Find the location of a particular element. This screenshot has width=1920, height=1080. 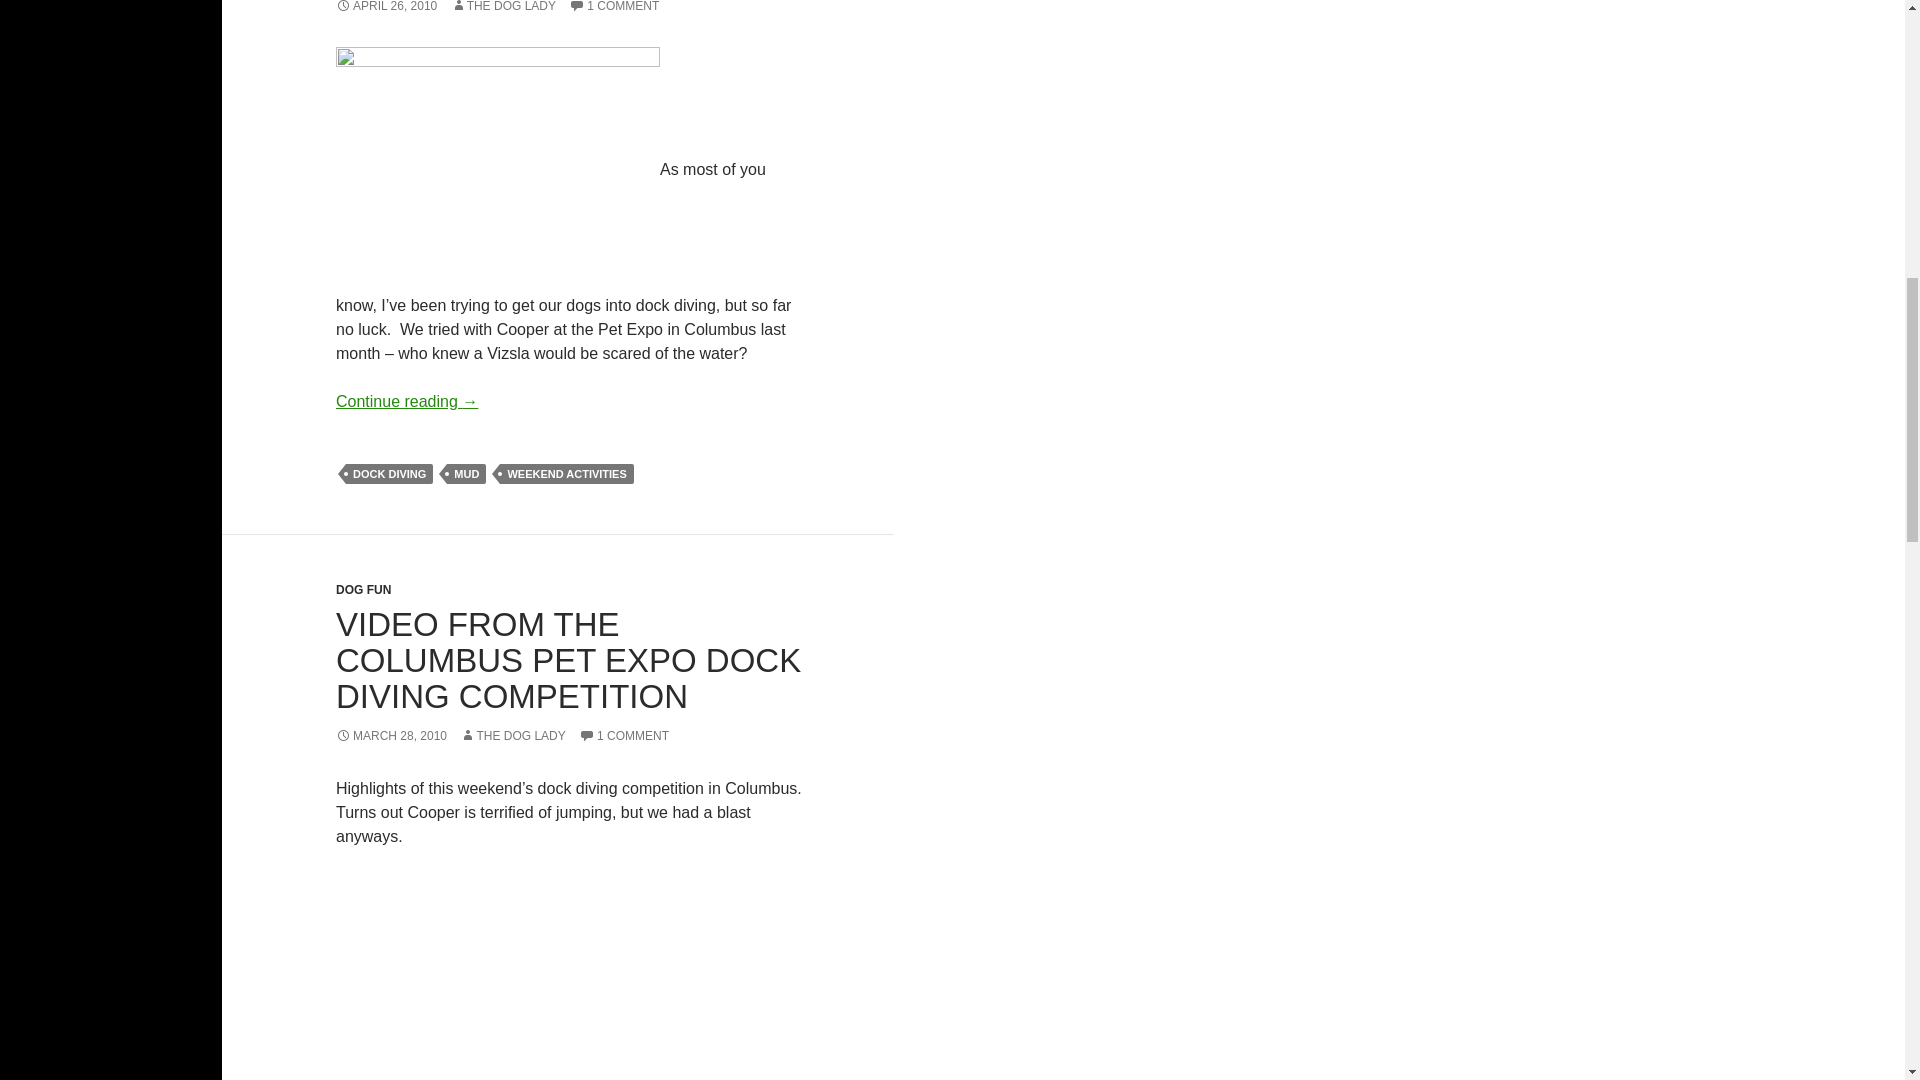

1 COMMENT is located at coordinates (624, 736).